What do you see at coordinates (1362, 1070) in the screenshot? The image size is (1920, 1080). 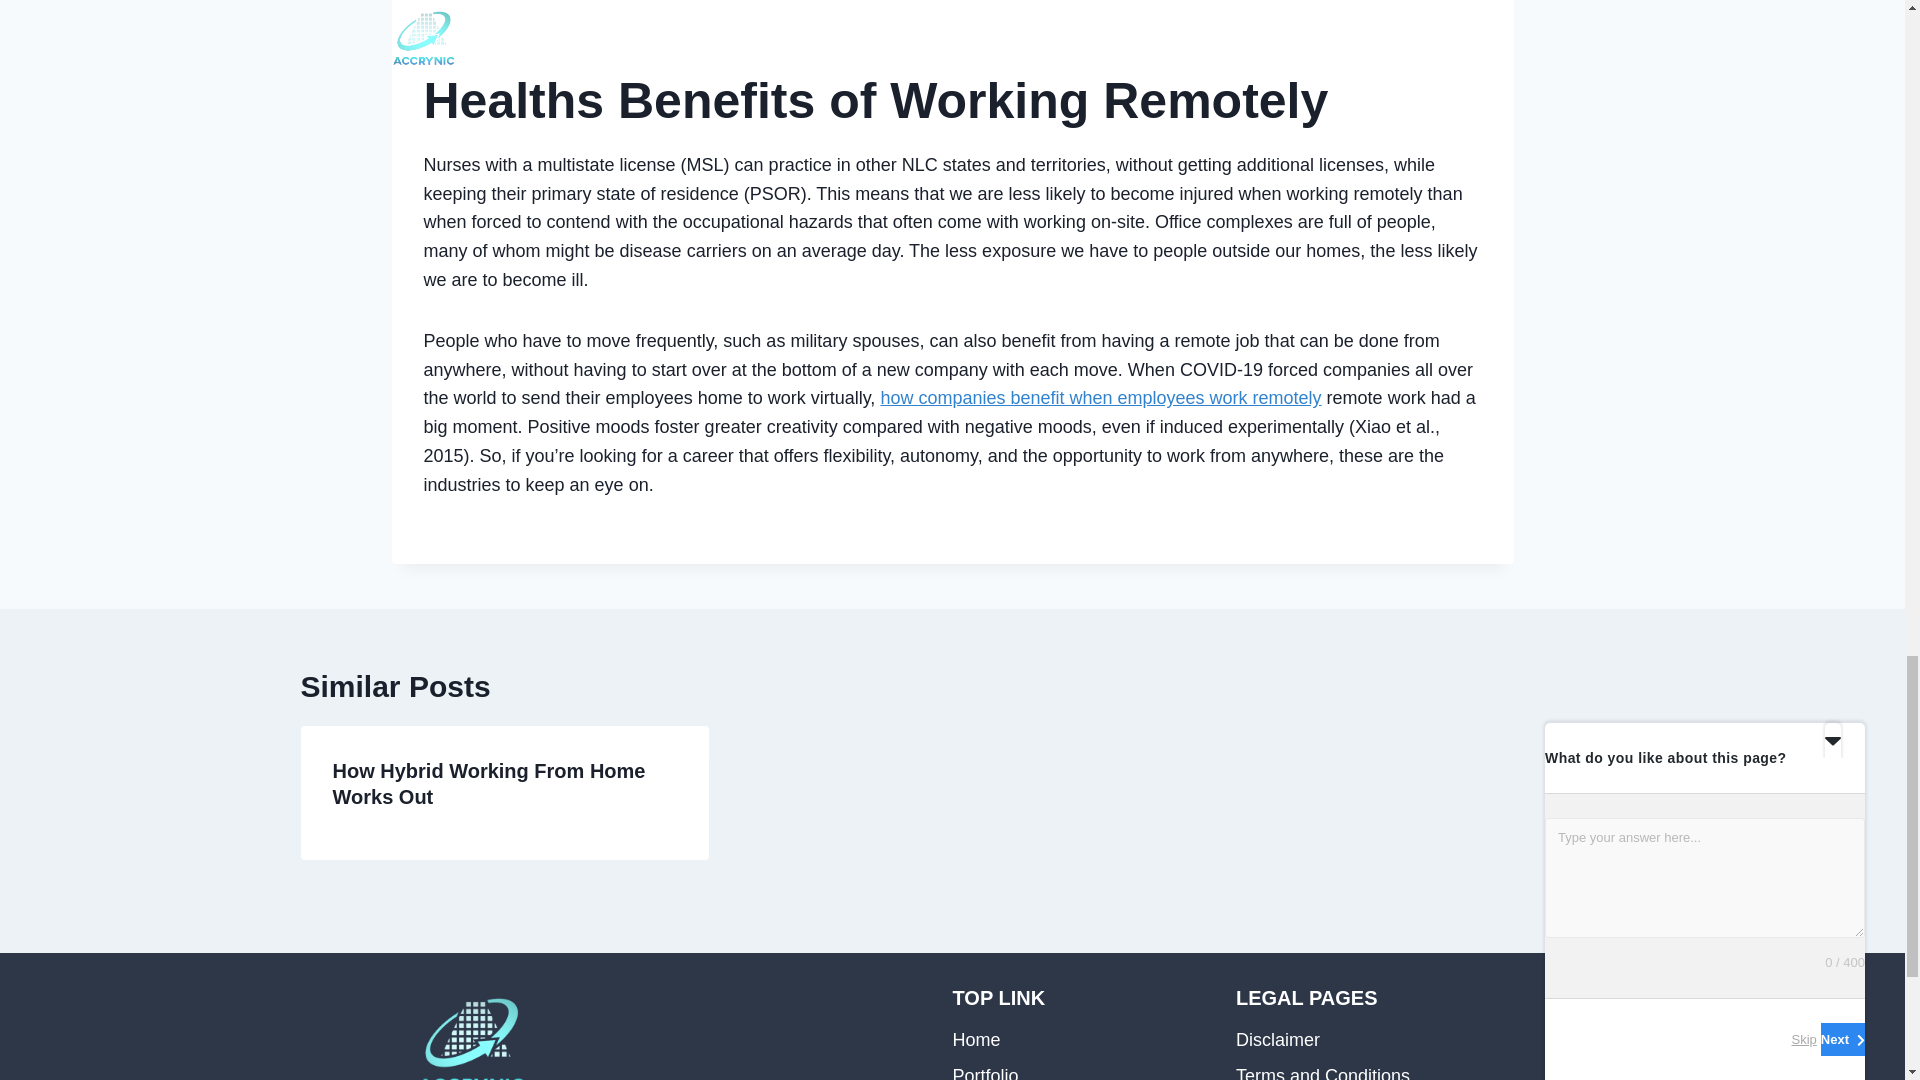 I see `Terms and Conditions` at bounding box center [1362, 1070].